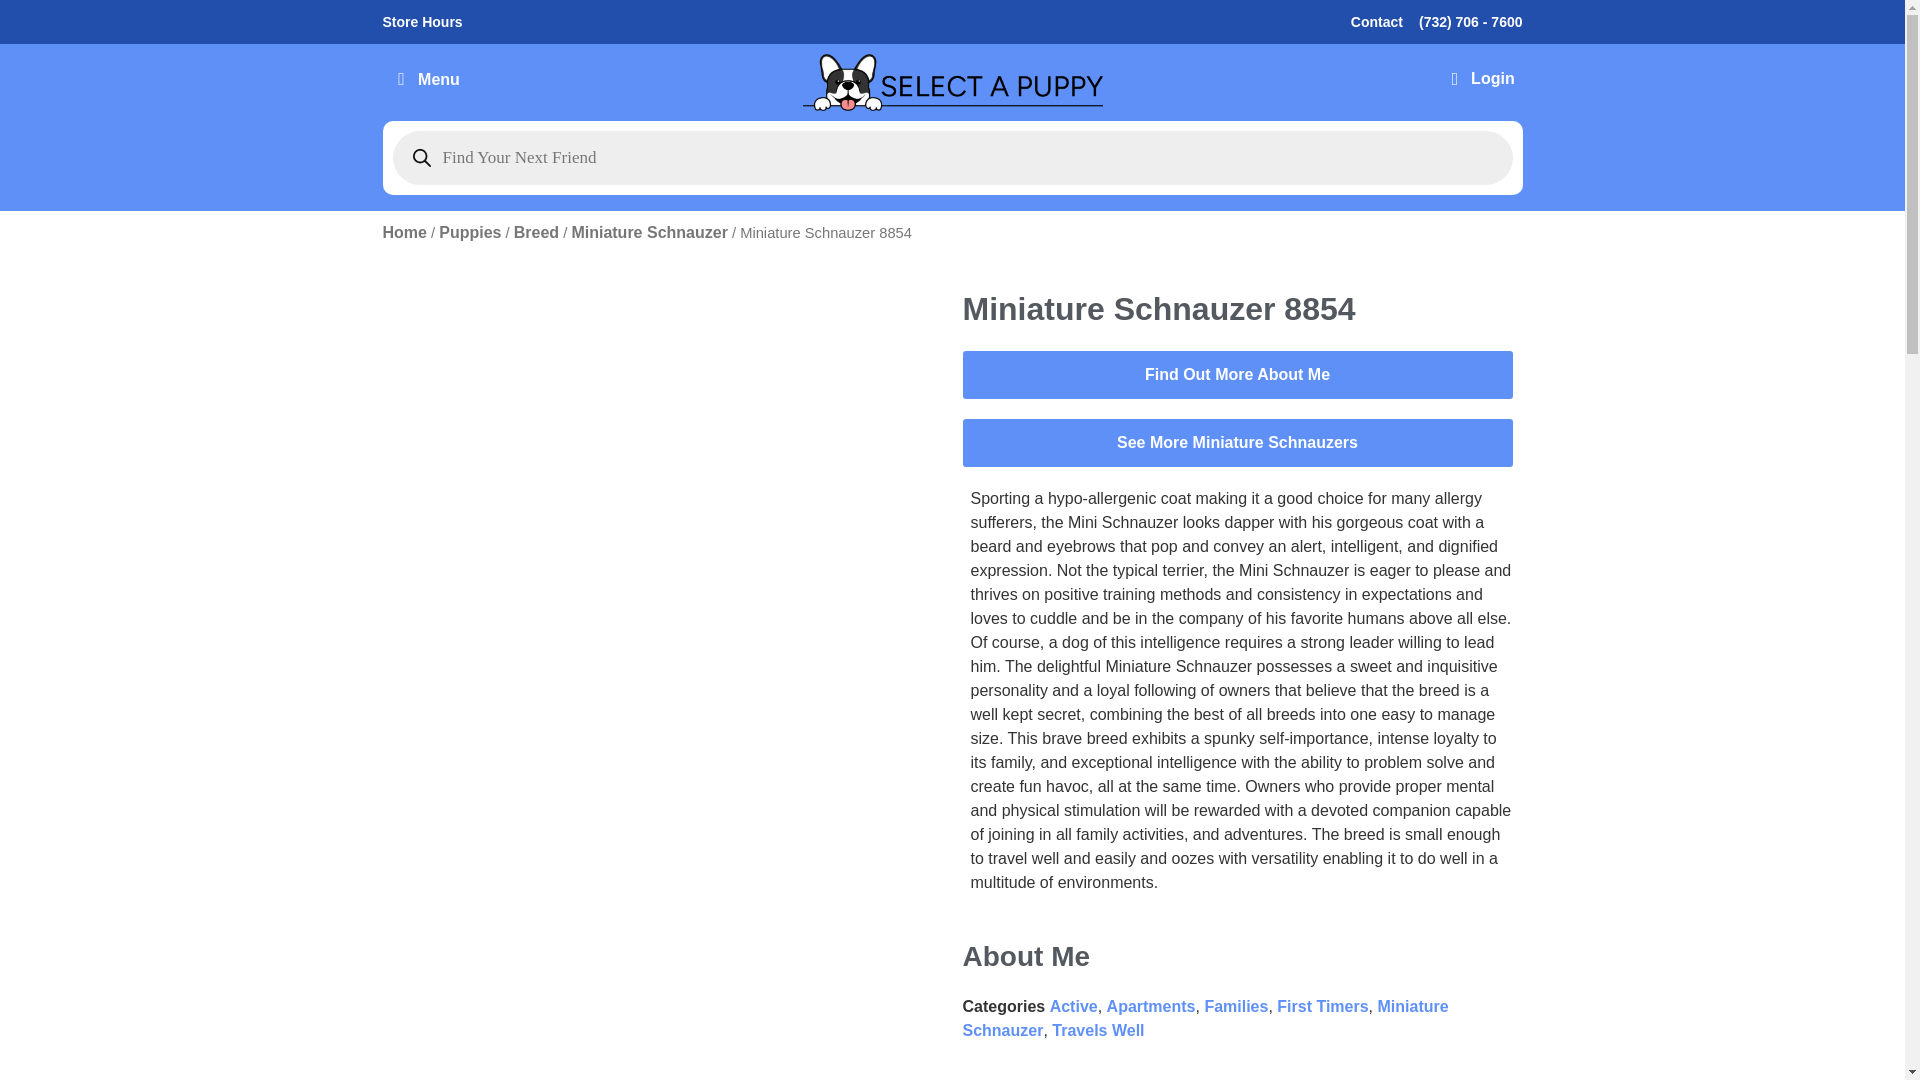 Image resolution: width=1920 pixels, height=1080 pixels. I want to click on Active, so click(1074, 1006).